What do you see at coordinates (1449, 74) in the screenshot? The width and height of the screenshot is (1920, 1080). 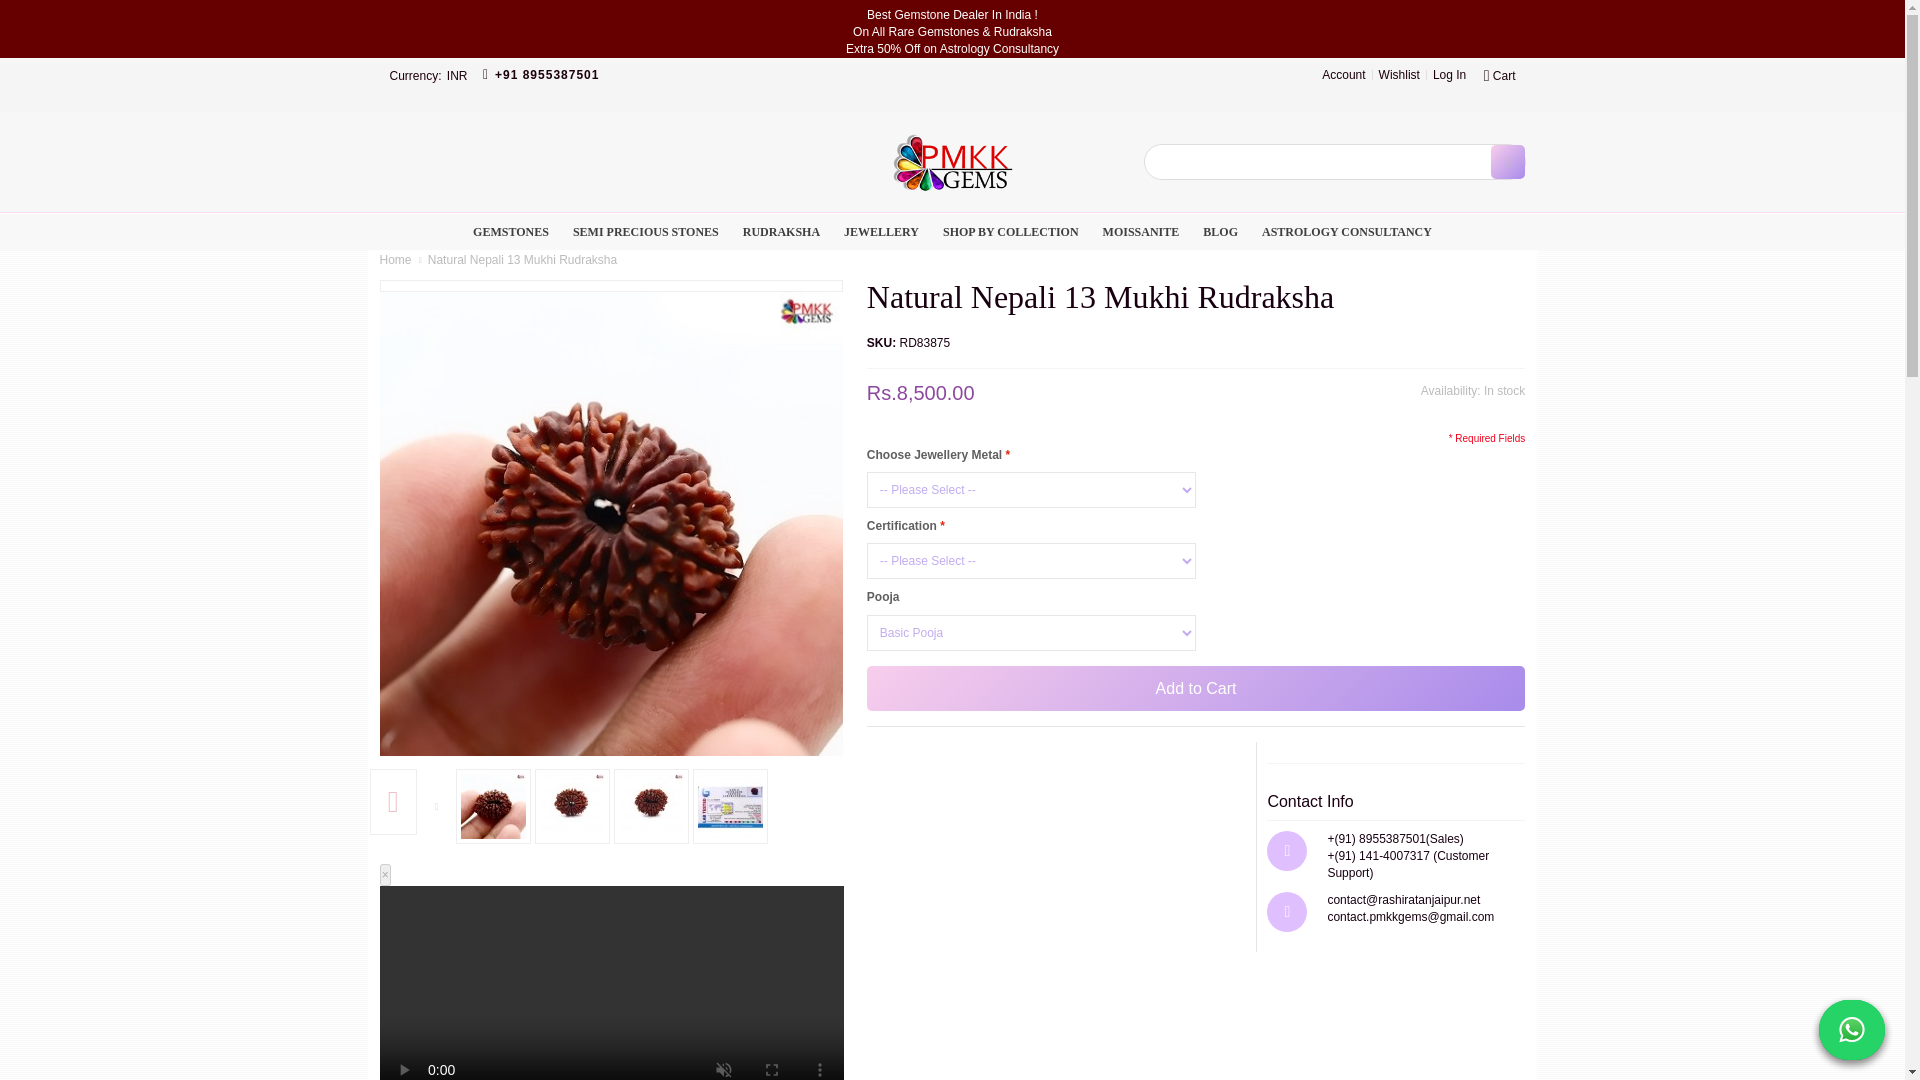 I see `Log In` at bounding box center [1449, 74].